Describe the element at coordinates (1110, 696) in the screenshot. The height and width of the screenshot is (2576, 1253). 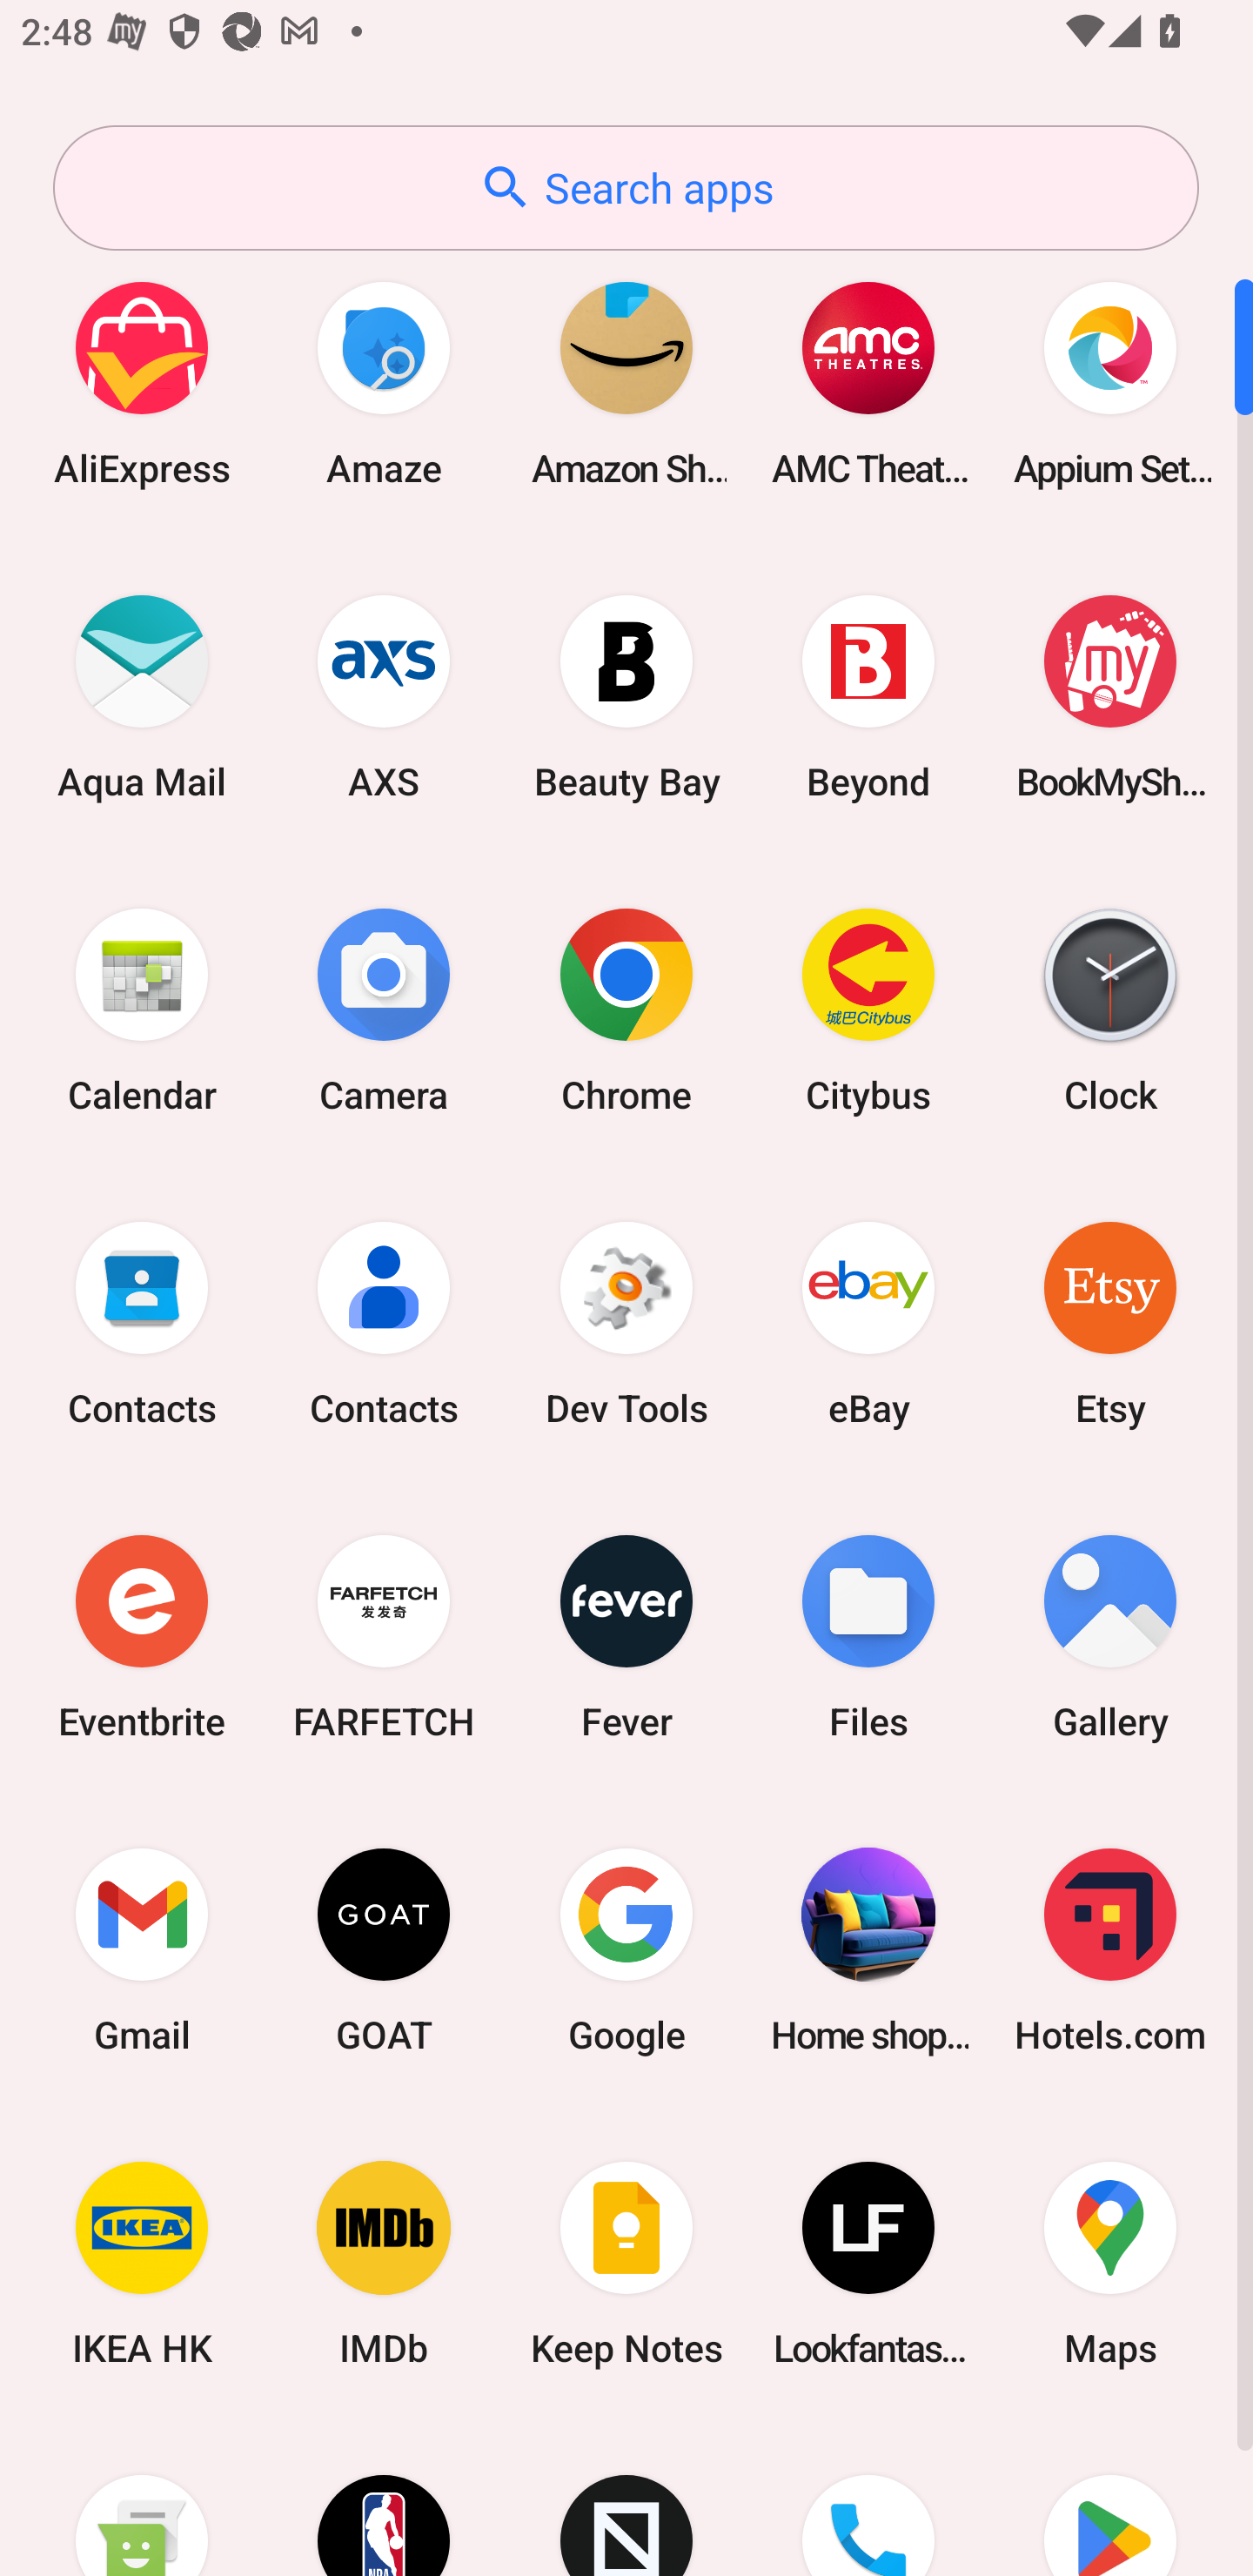
I see `BookMyShow` at that location.